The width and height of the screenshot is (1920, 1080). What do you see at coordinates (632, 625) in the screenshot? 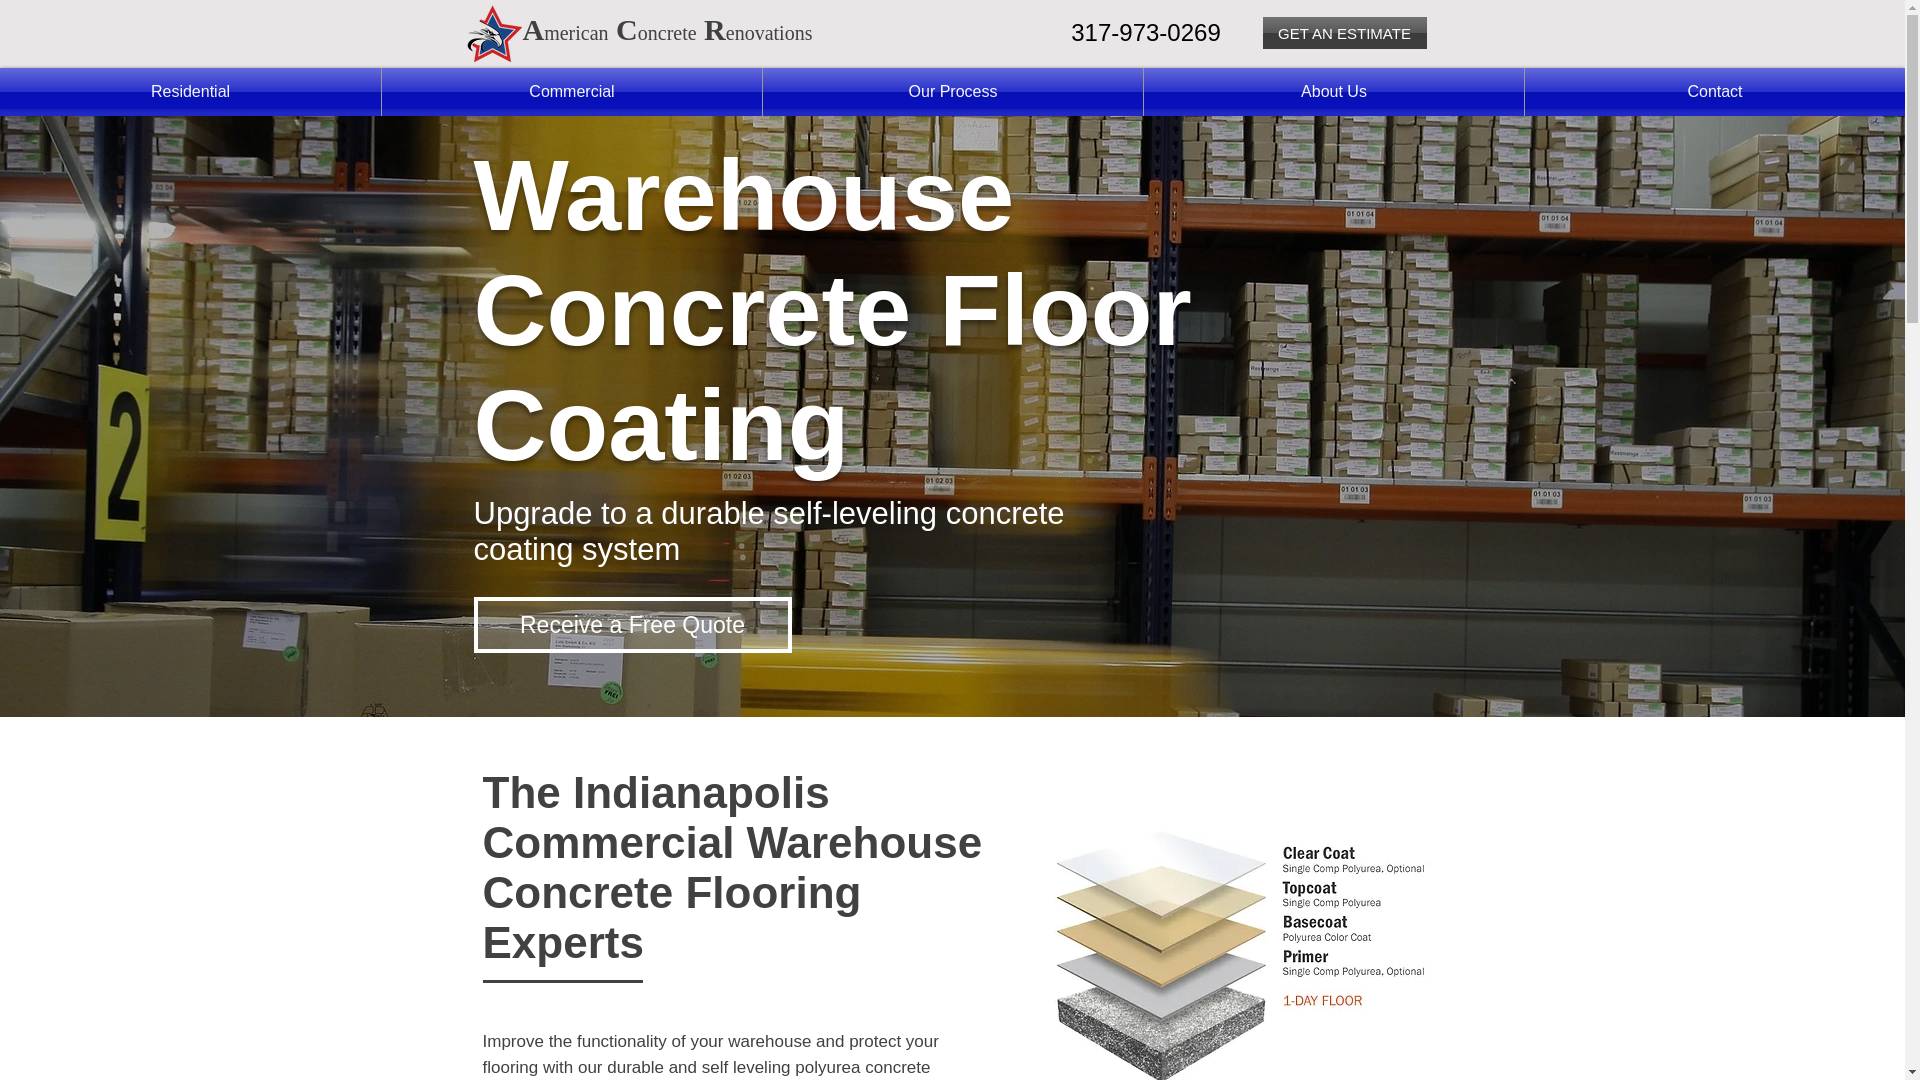
I see `Receive a Free Quote` at bounding box center [632, 625].